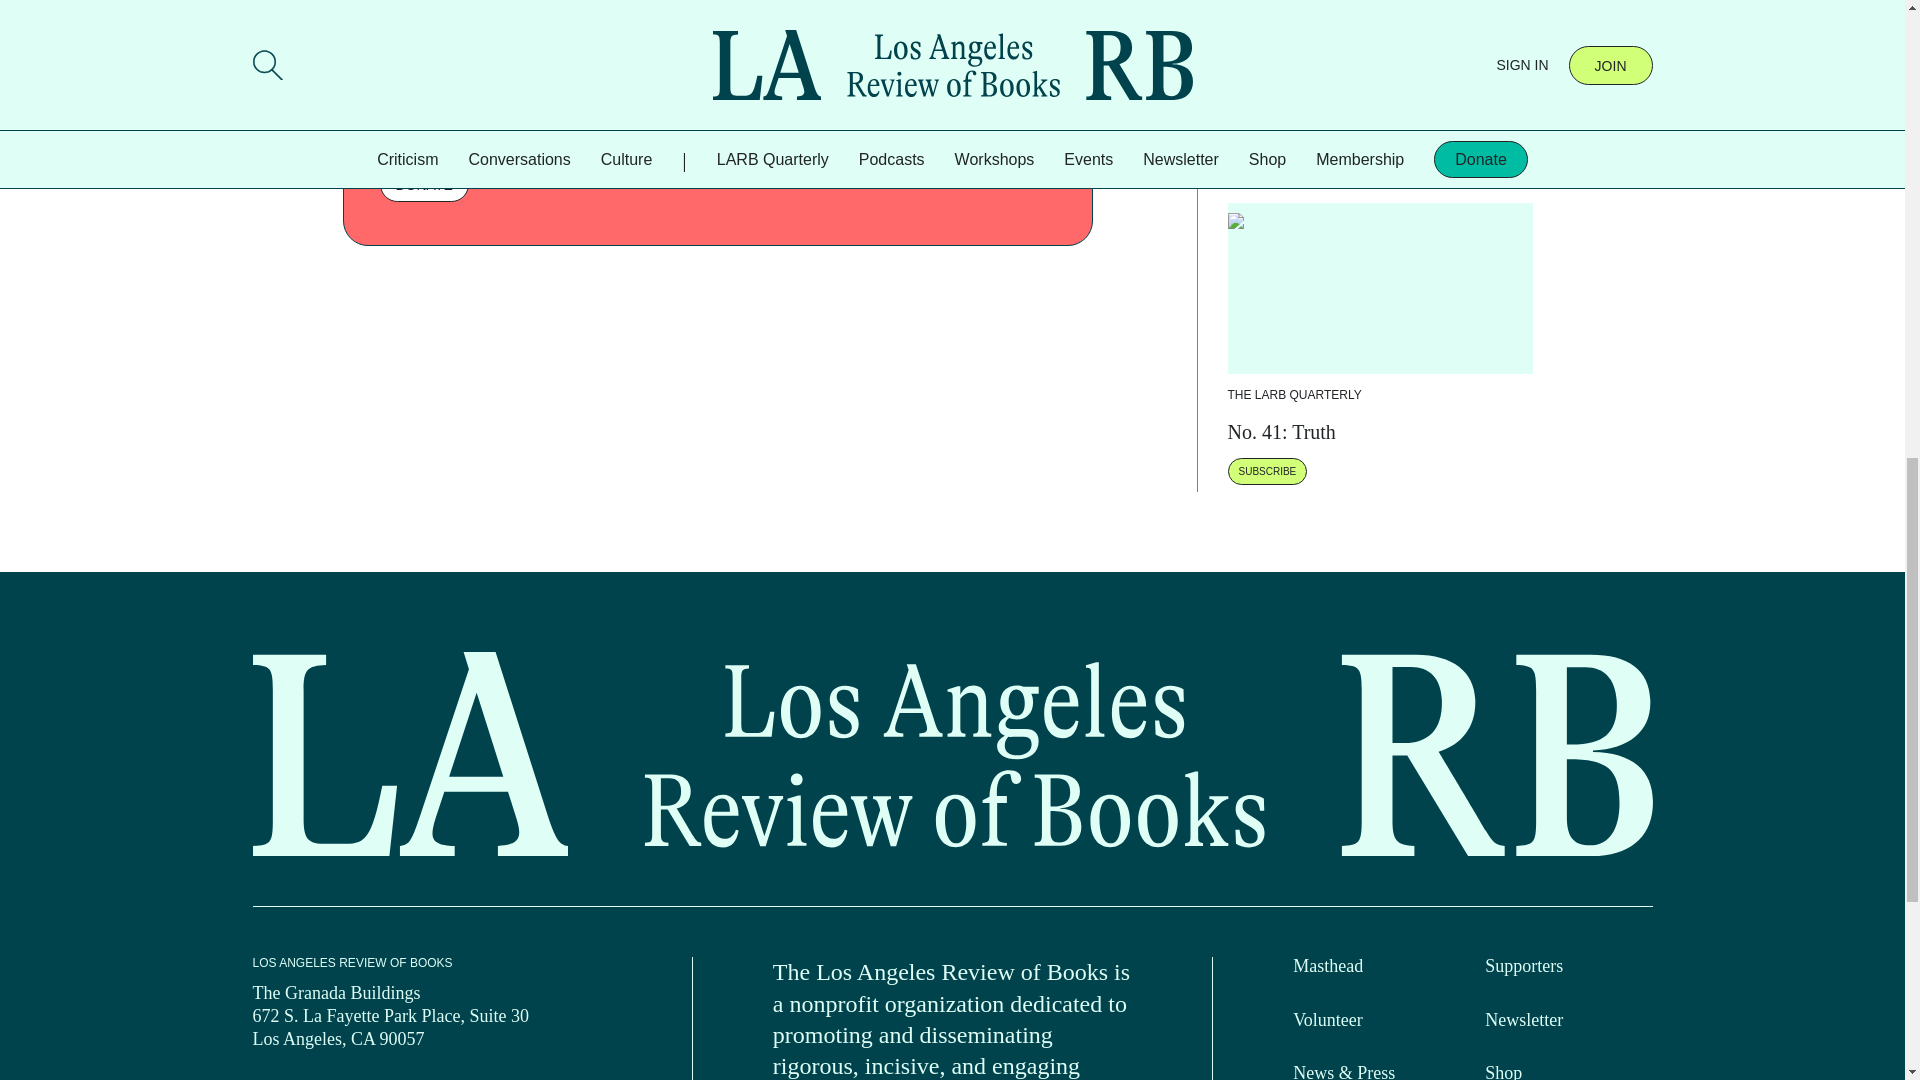  Describe the element at coordinates (1410, 3) in the screenshot. I see `Chinese Production, American Consumption` at that location.